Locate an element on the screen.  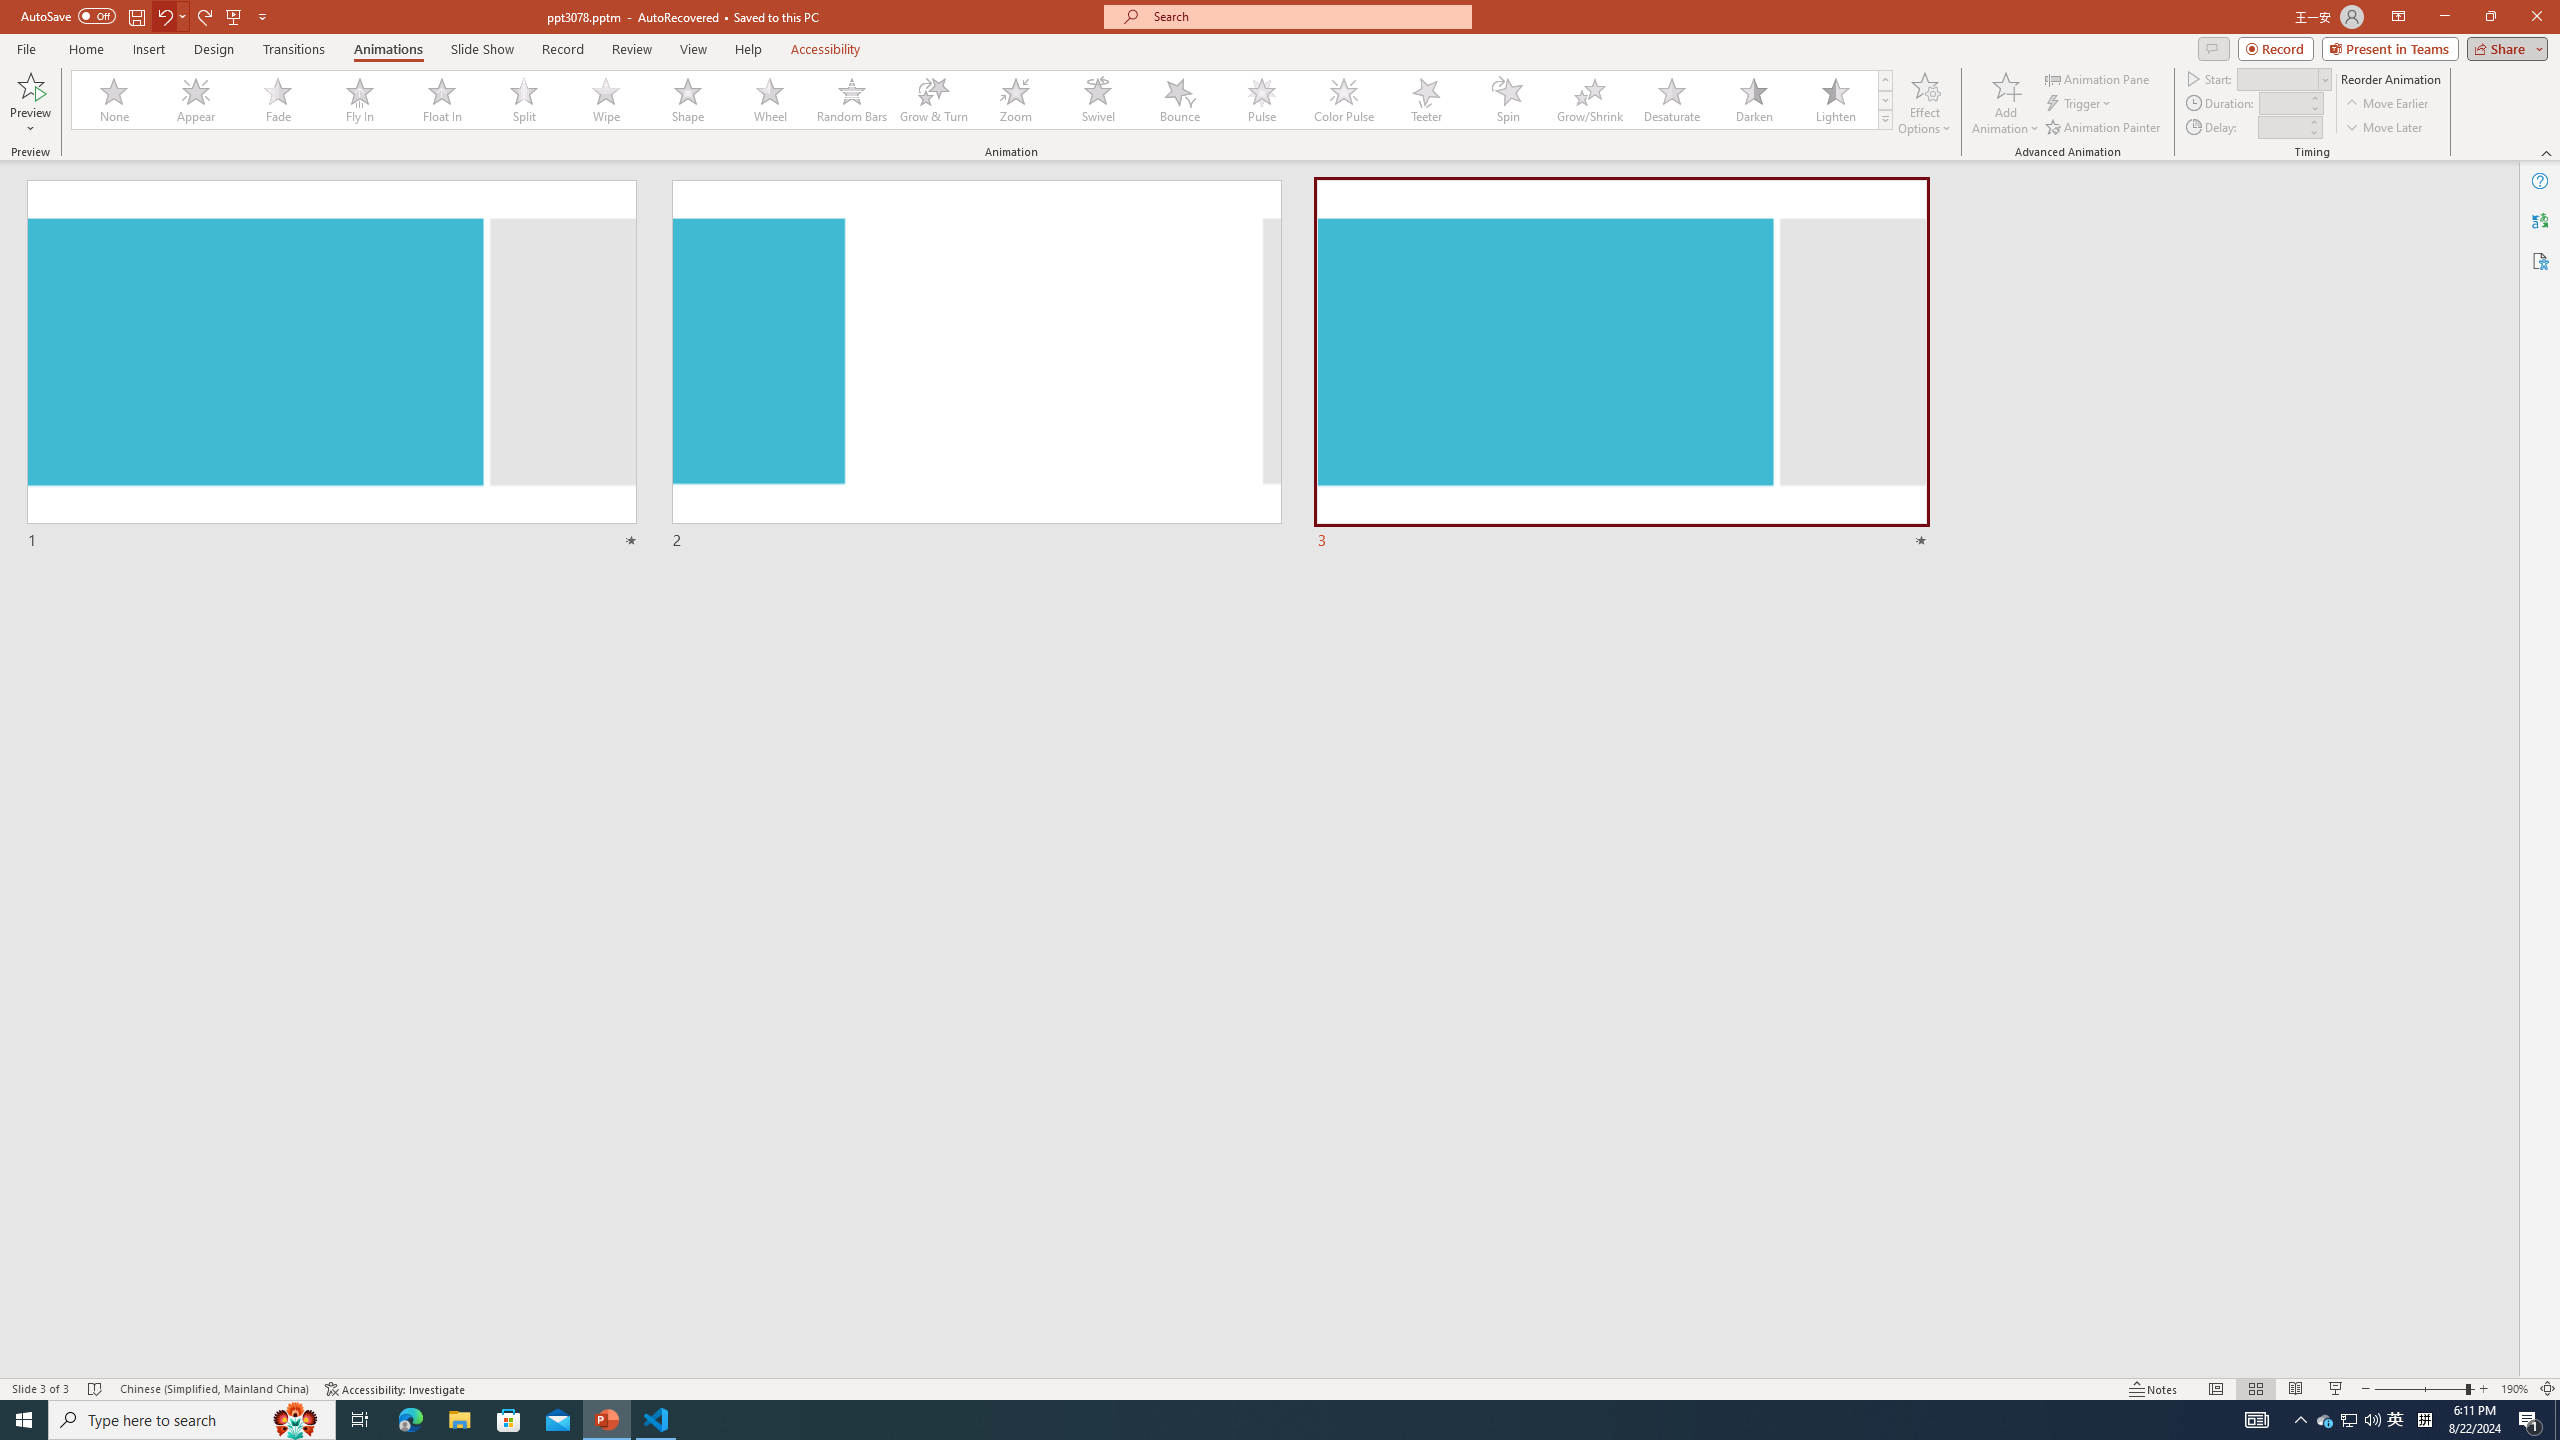
Wipe is located at coordinates (606, 100).